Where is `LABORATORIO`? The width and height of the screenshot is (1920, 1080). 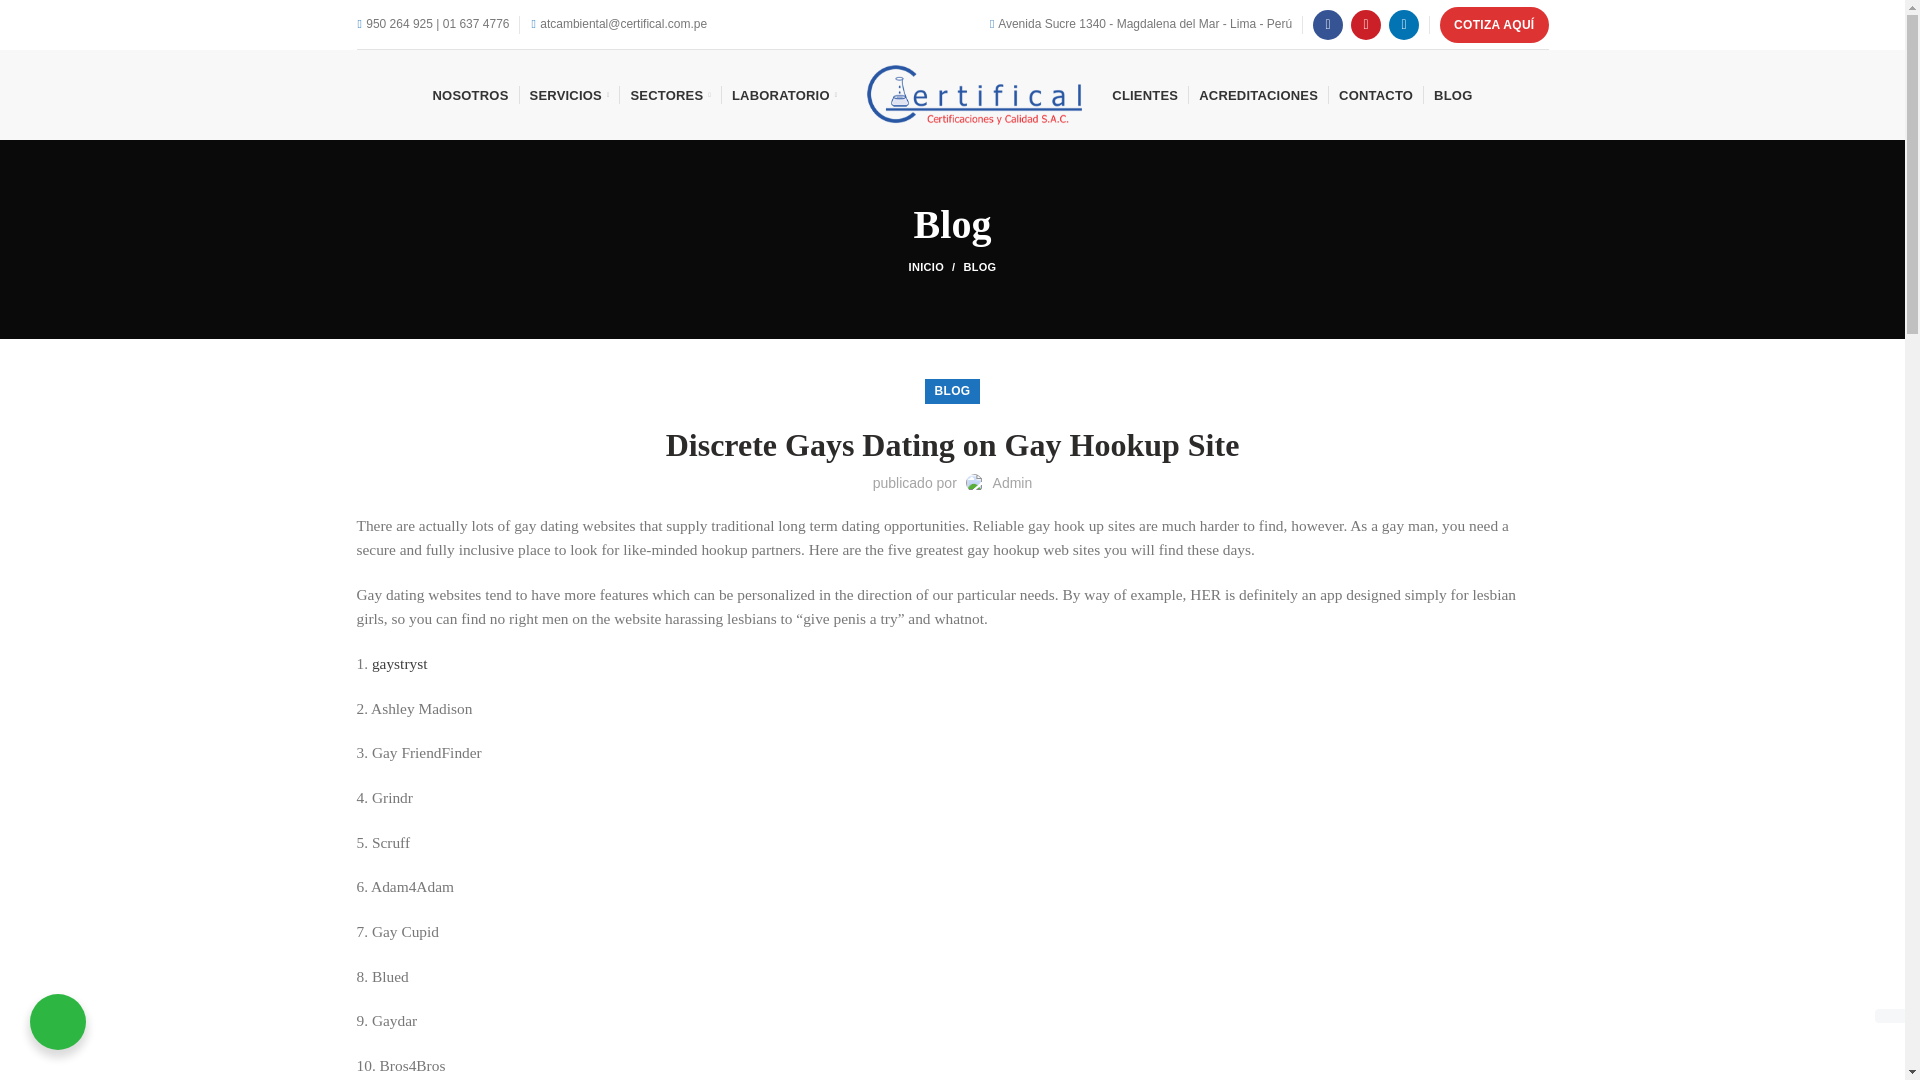 LABORATORIO is located at coordinates (784, 94).